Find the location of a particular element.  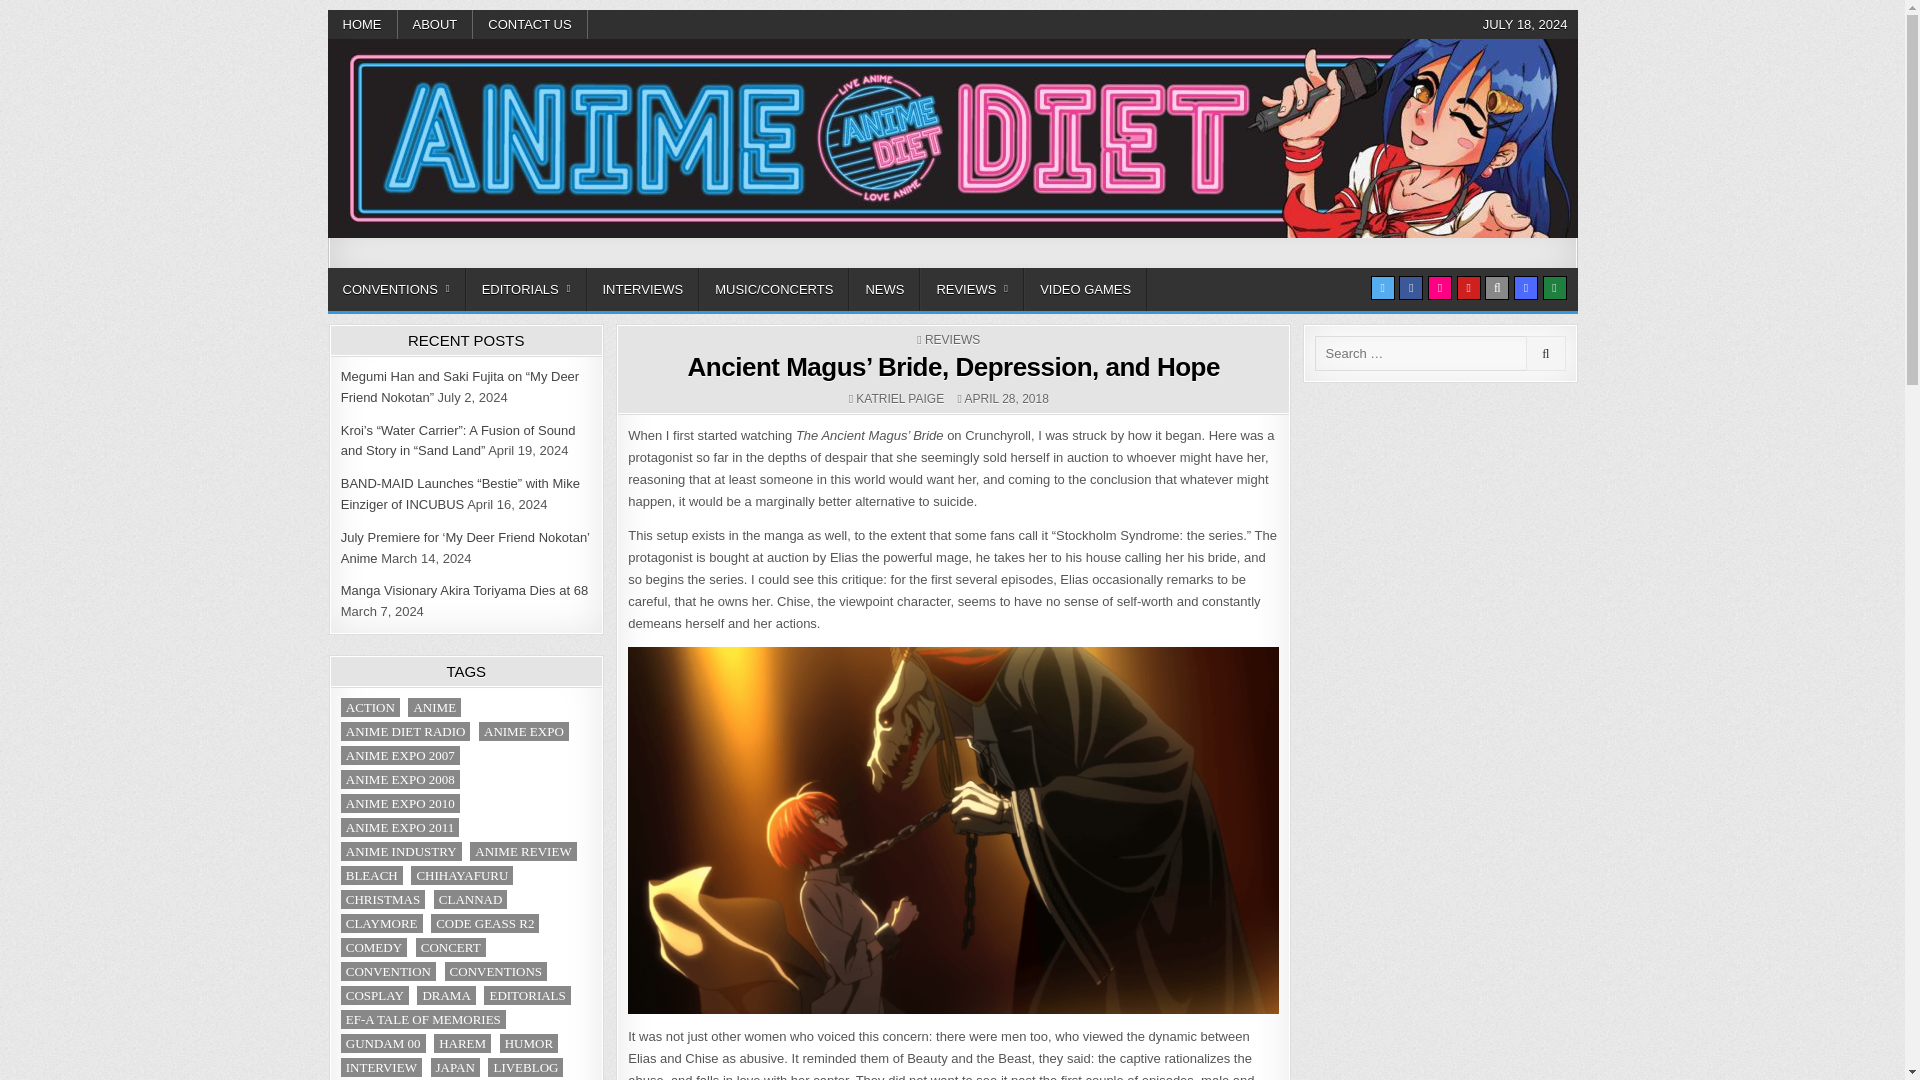

NEWS is located at coordinates (884, 289).